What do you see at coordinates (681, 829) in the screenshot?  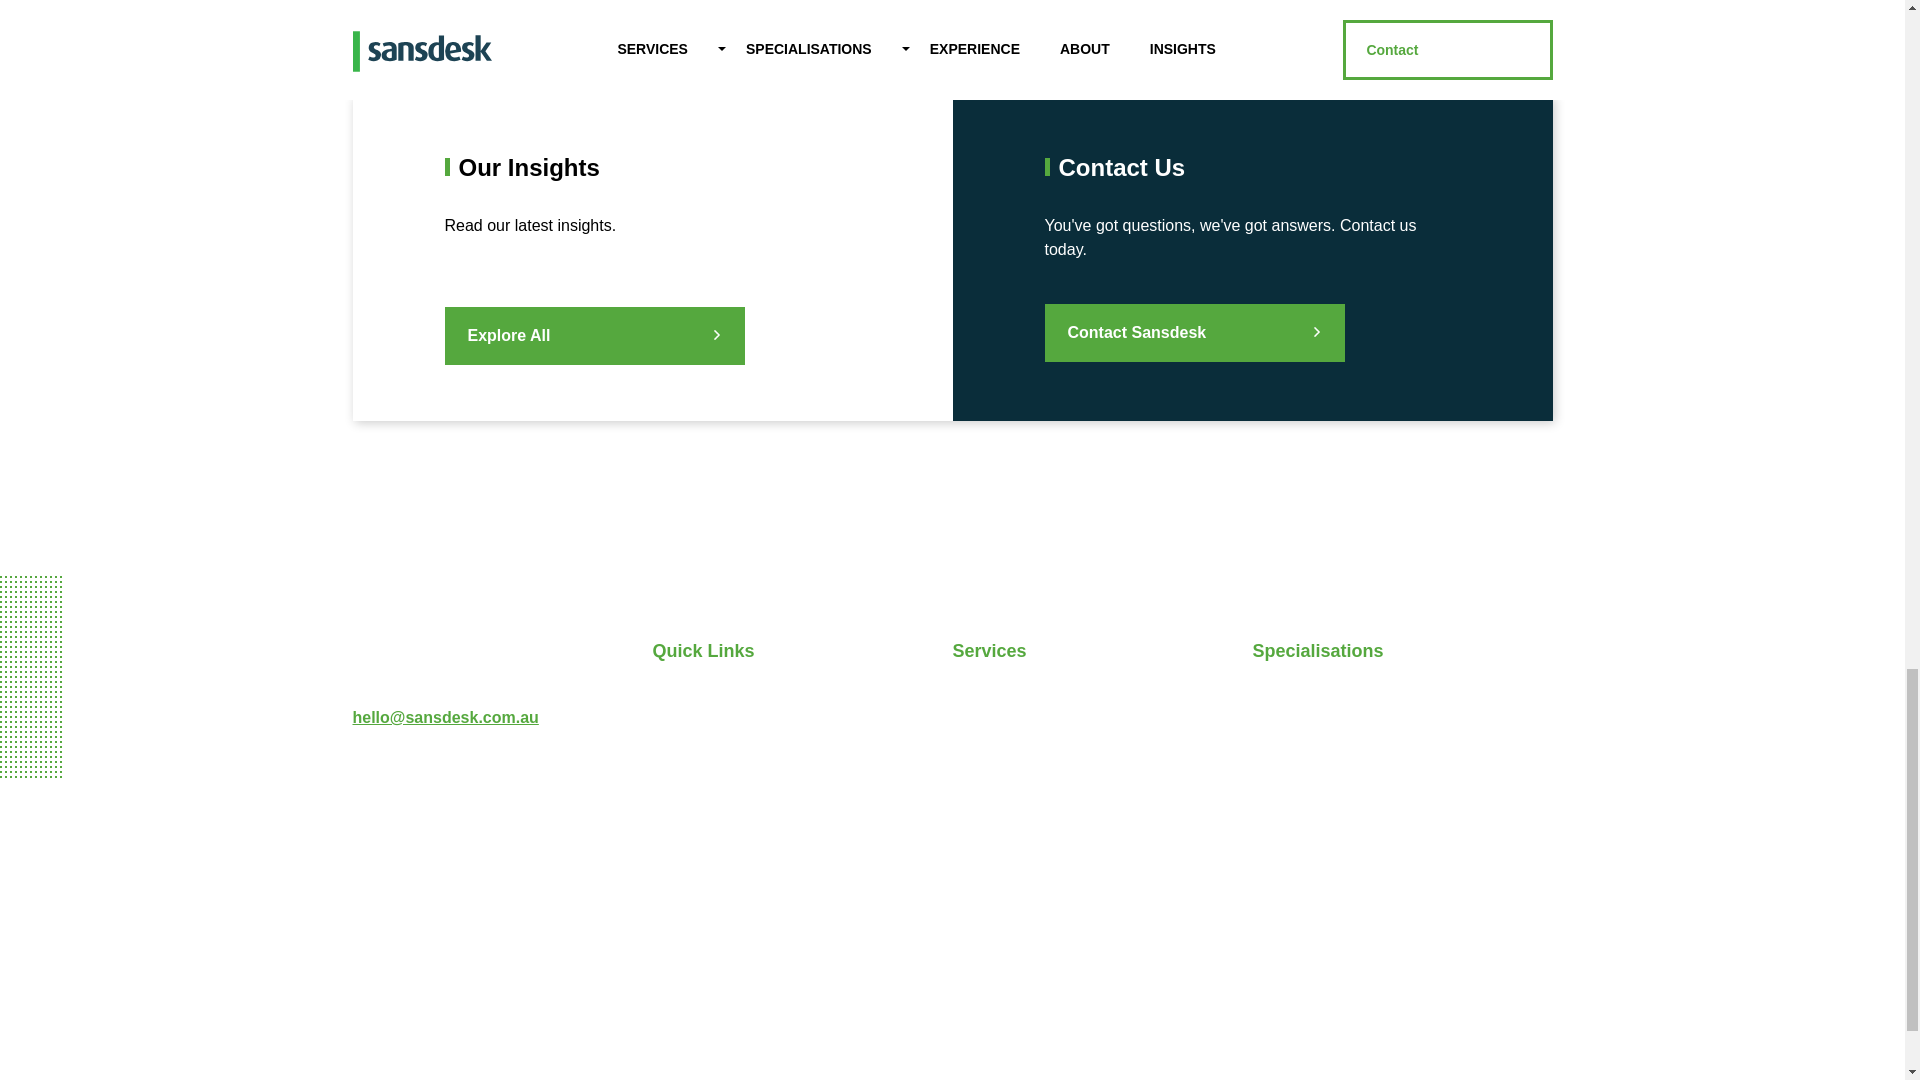 I see `Insights` at bounding box center [681, 829].